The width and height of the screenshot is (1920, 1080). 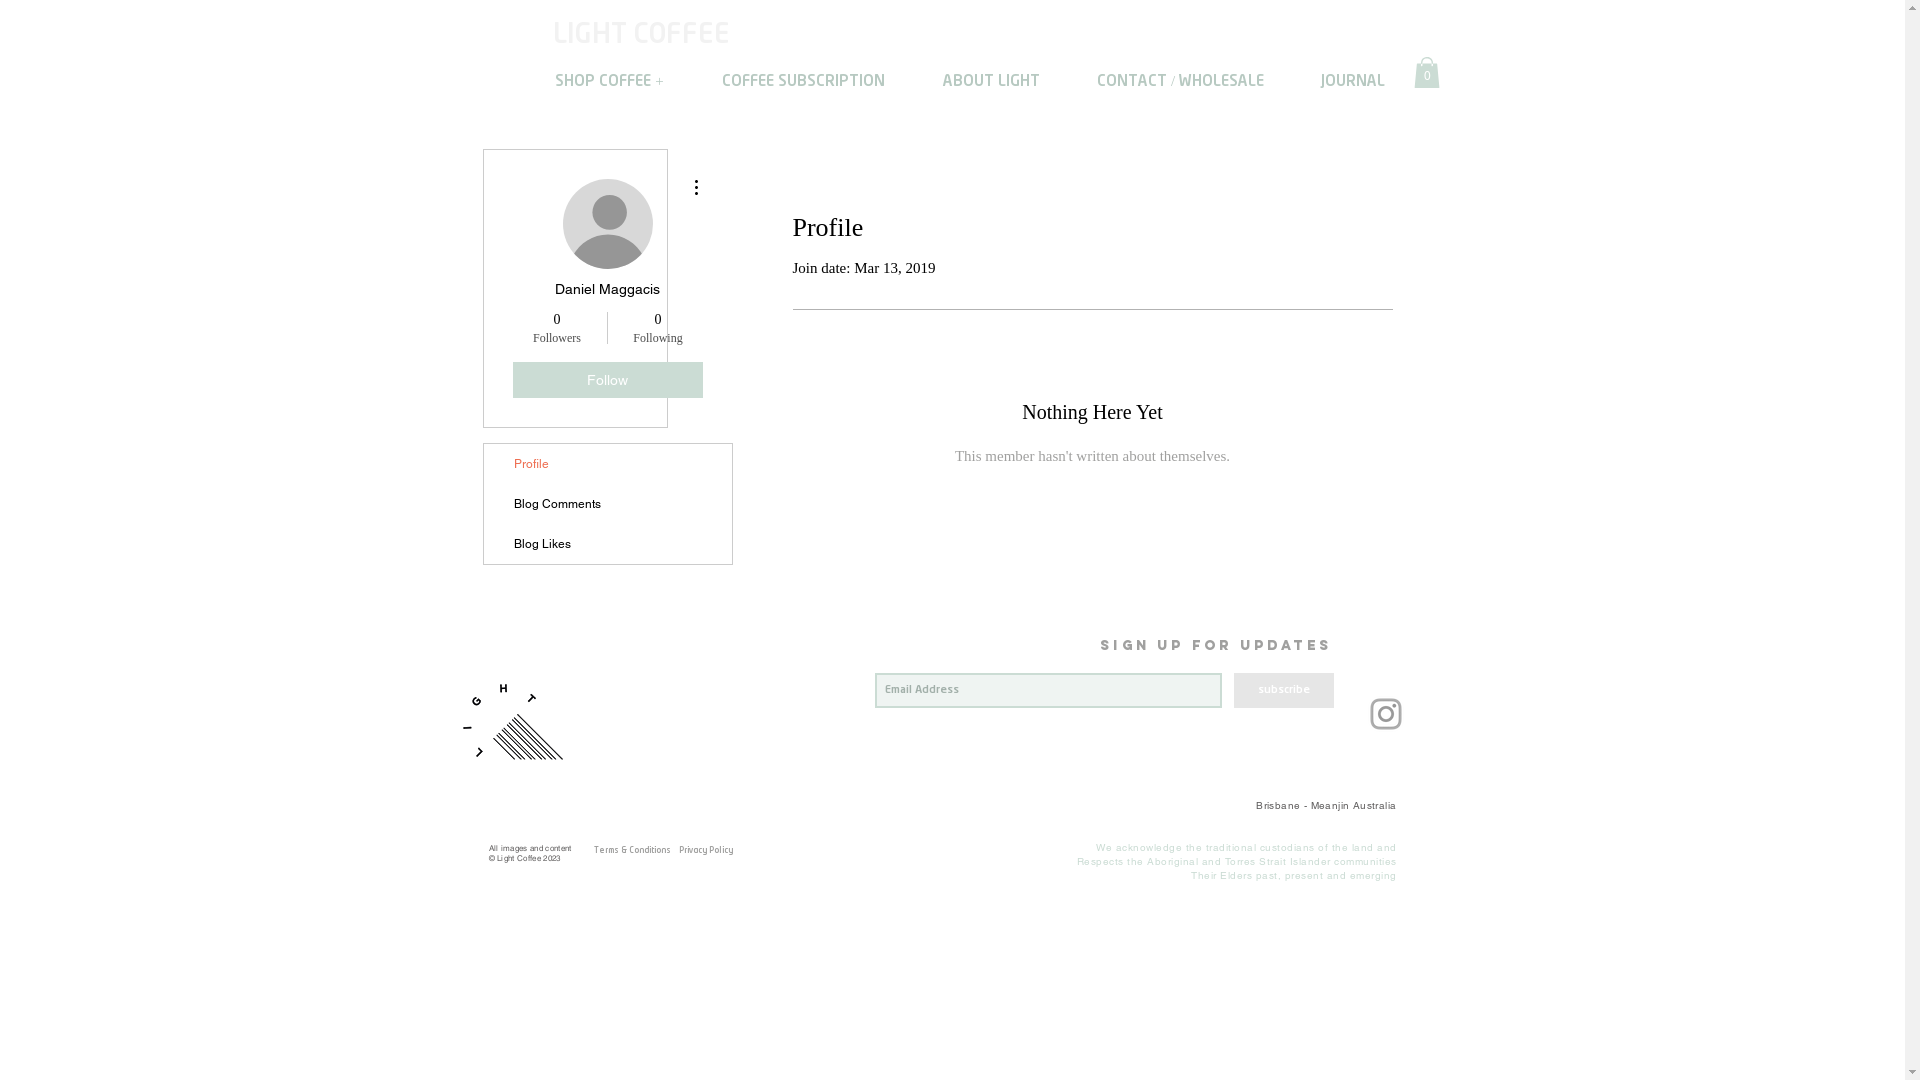 I want to click on Follow, so click(x=607, y=380).